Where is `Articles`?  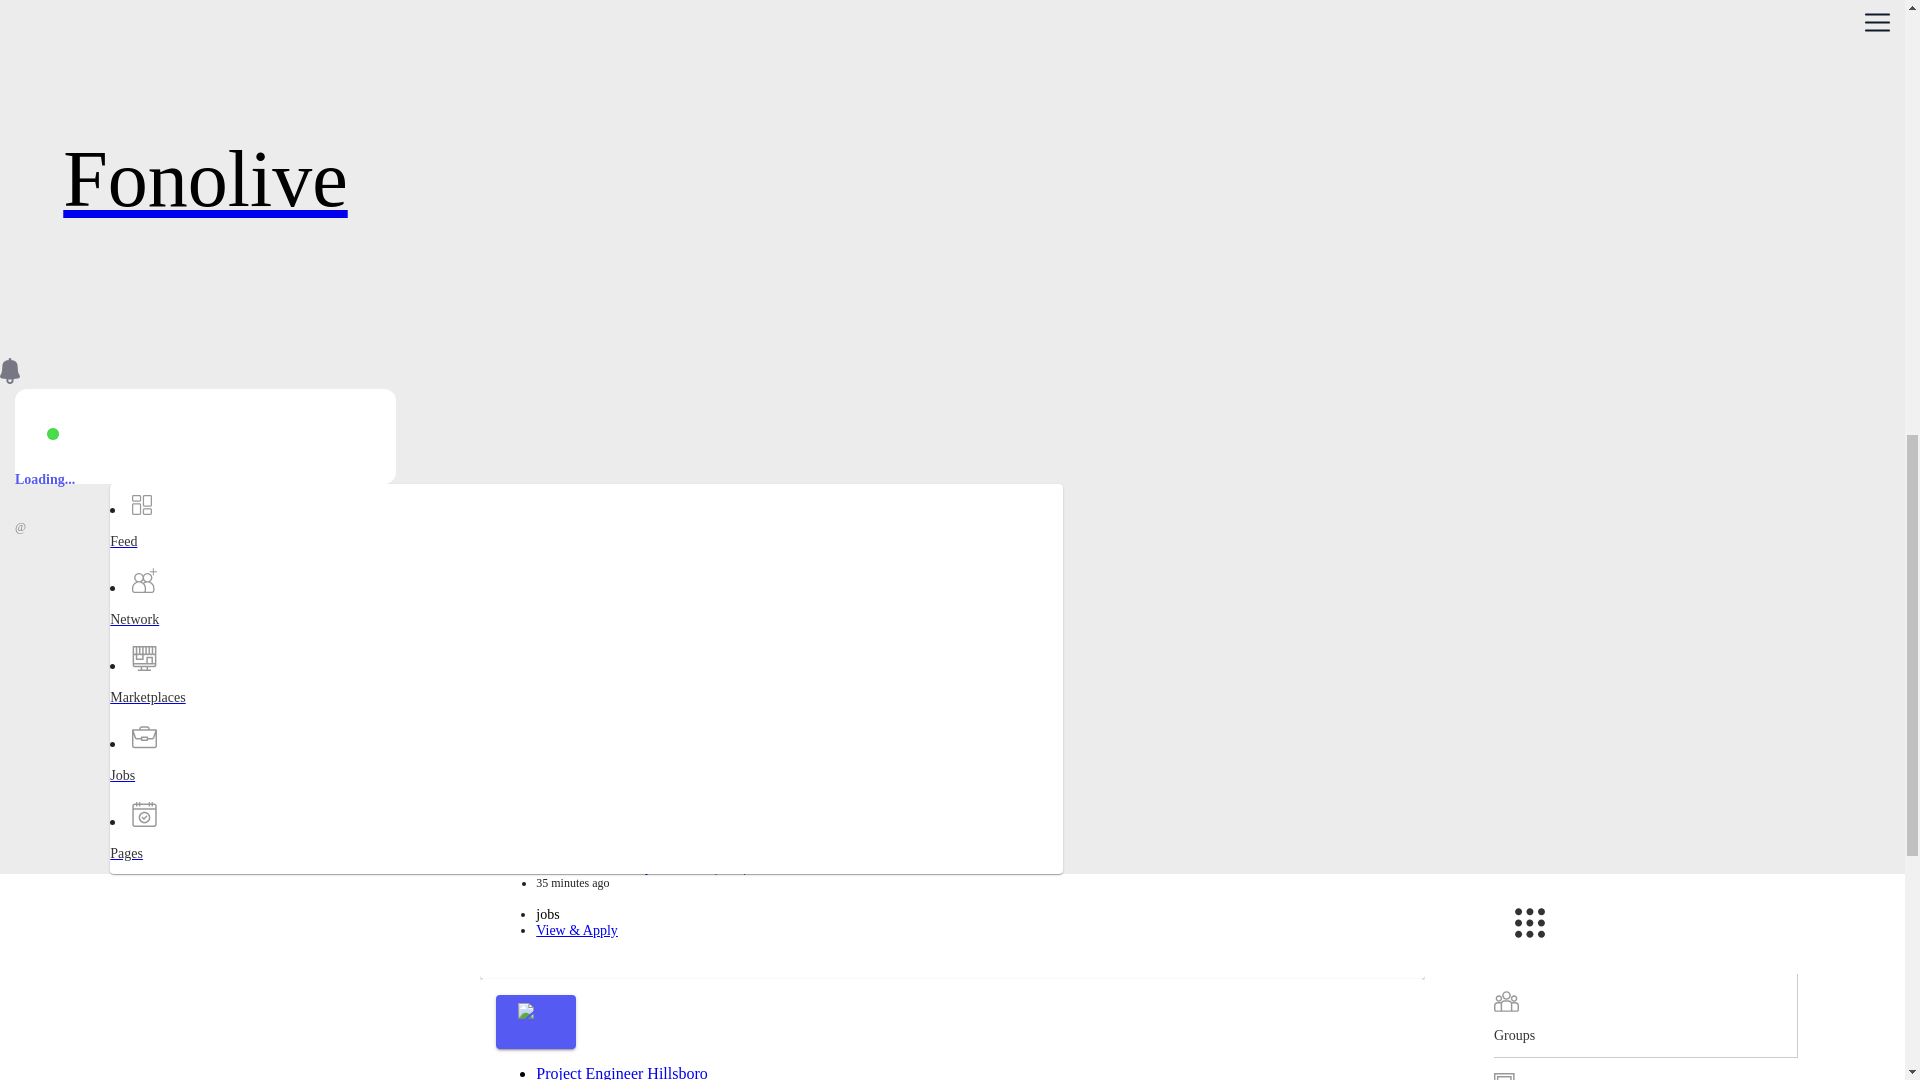 Articles is located at coordinates (1645, 103).